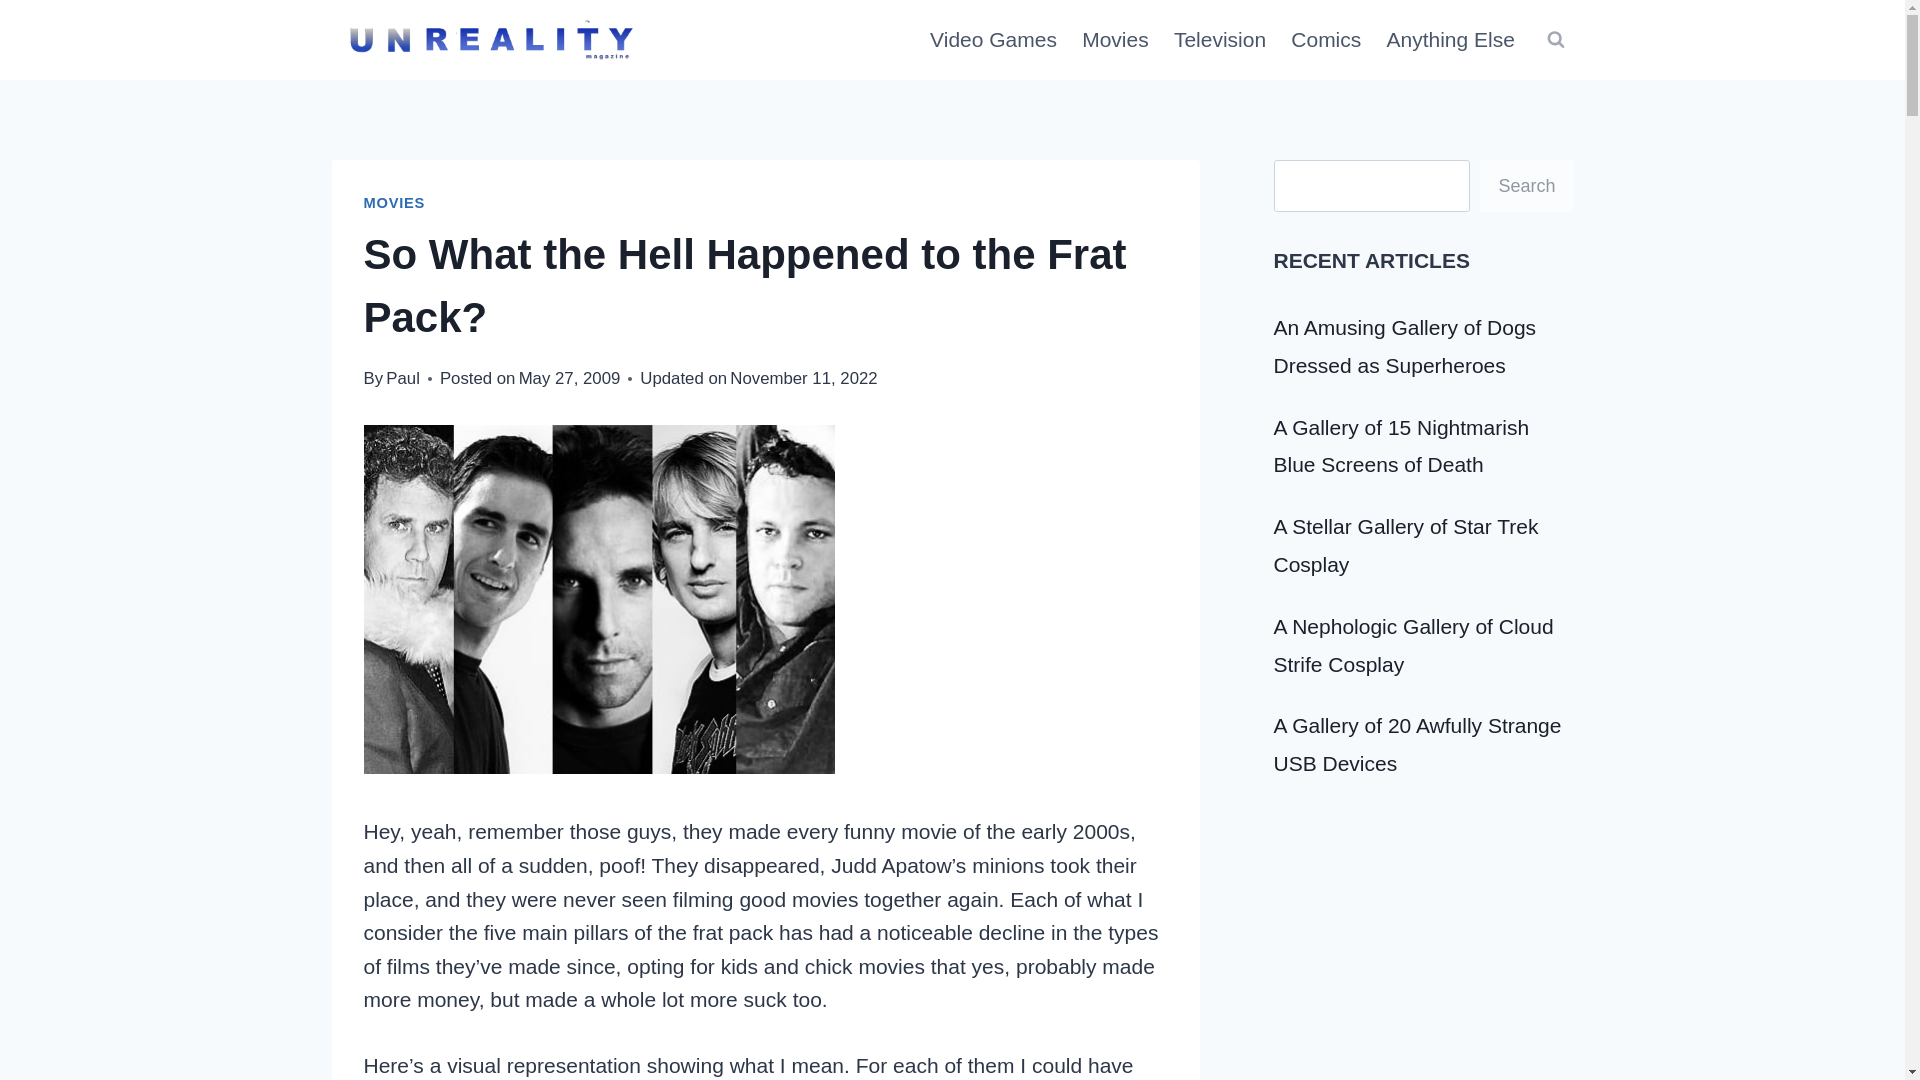  What do you see at coordinates (395, 202) in the screenshot?
I see `MOVIES` at bounding box center [395, 202].